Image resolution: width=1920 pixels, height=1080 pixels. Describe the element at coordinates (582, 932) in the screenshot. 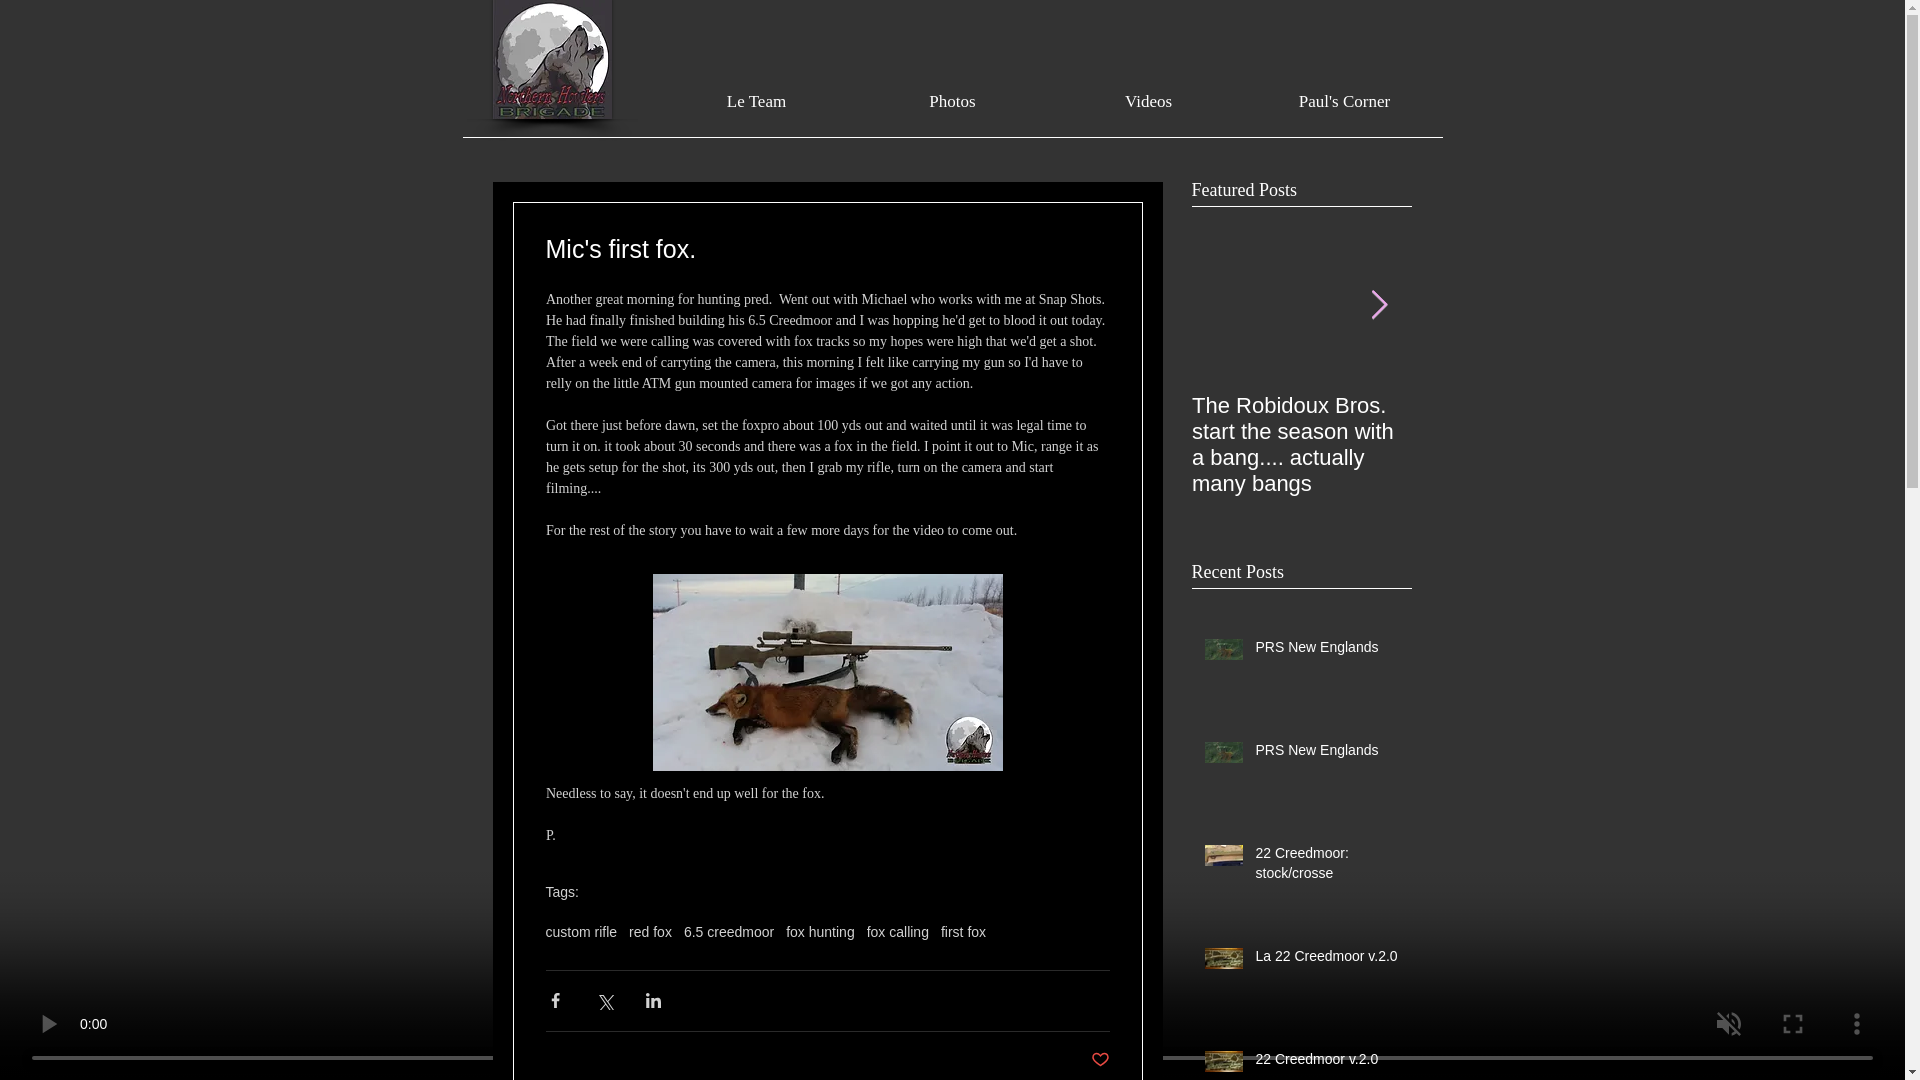

I see `custom rifle` at that location.